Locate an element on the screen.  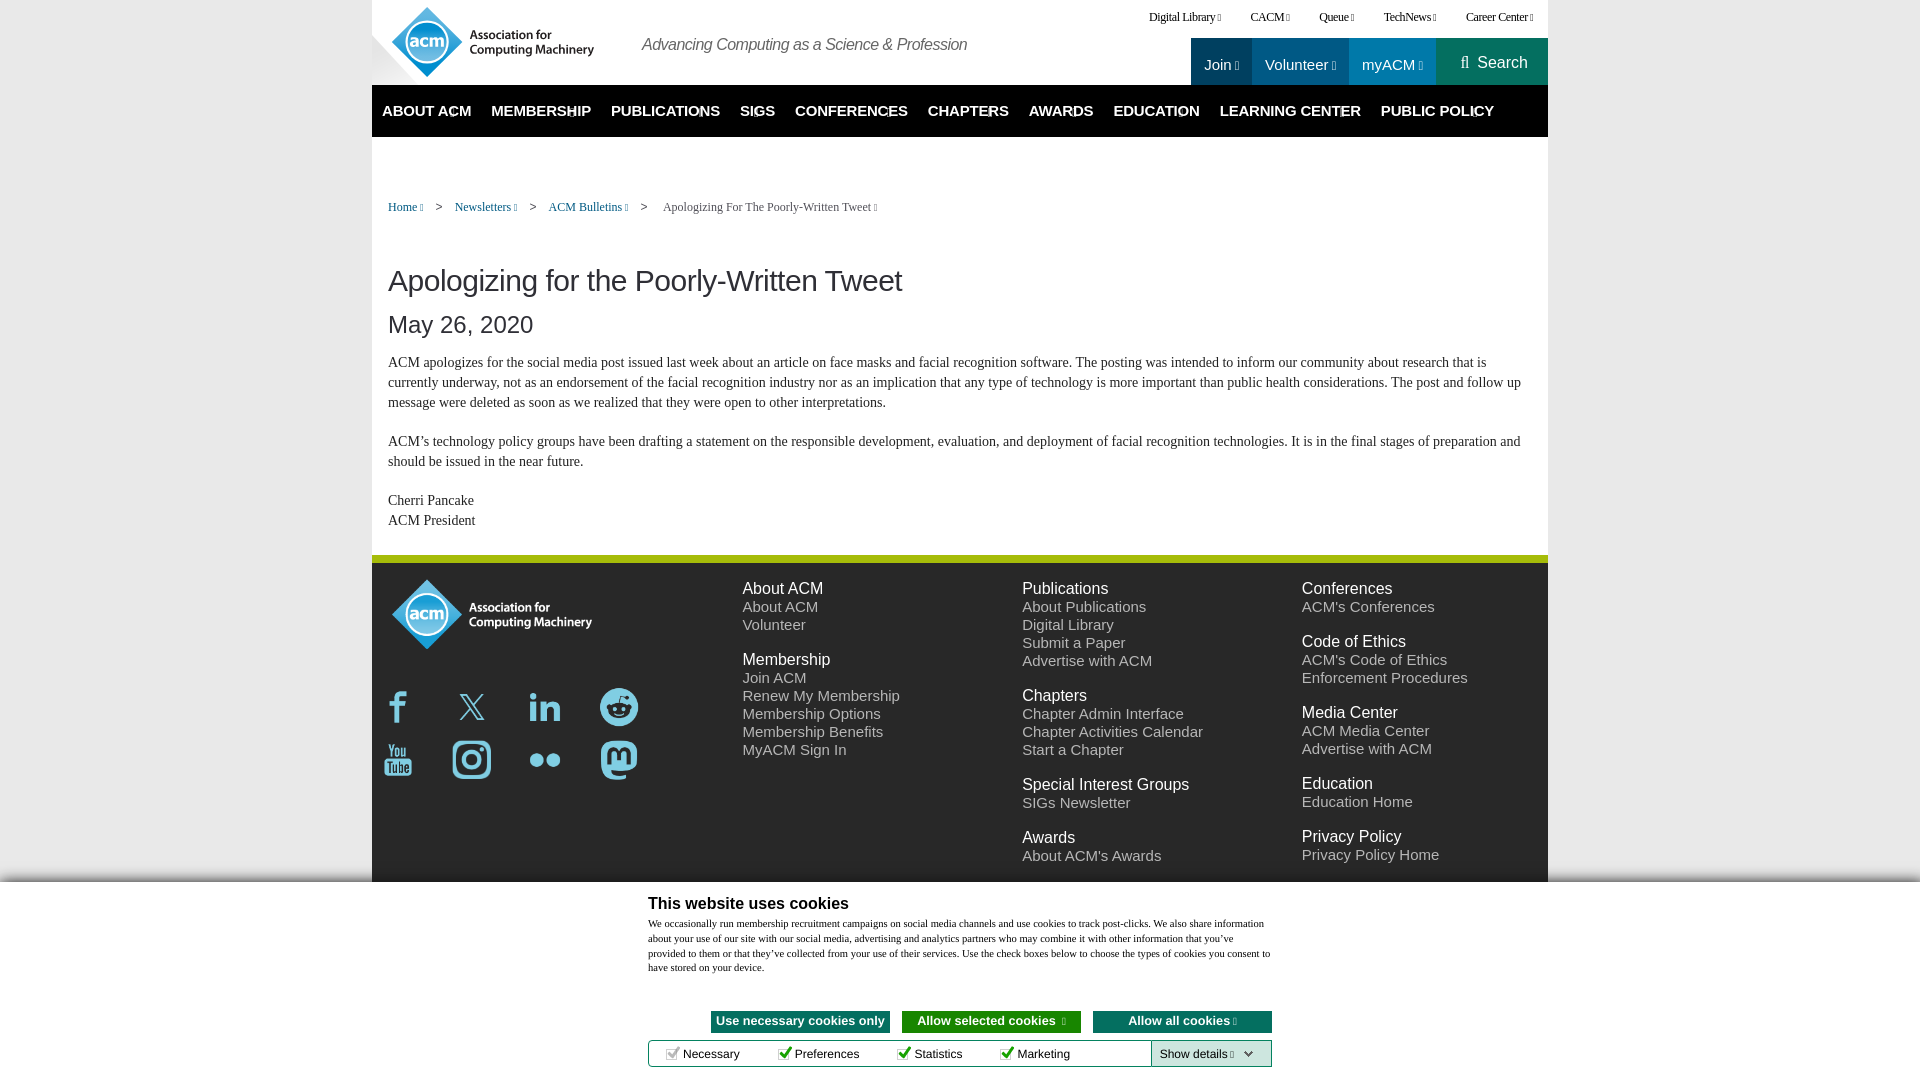
Search is located at coordinates (1502, 63).